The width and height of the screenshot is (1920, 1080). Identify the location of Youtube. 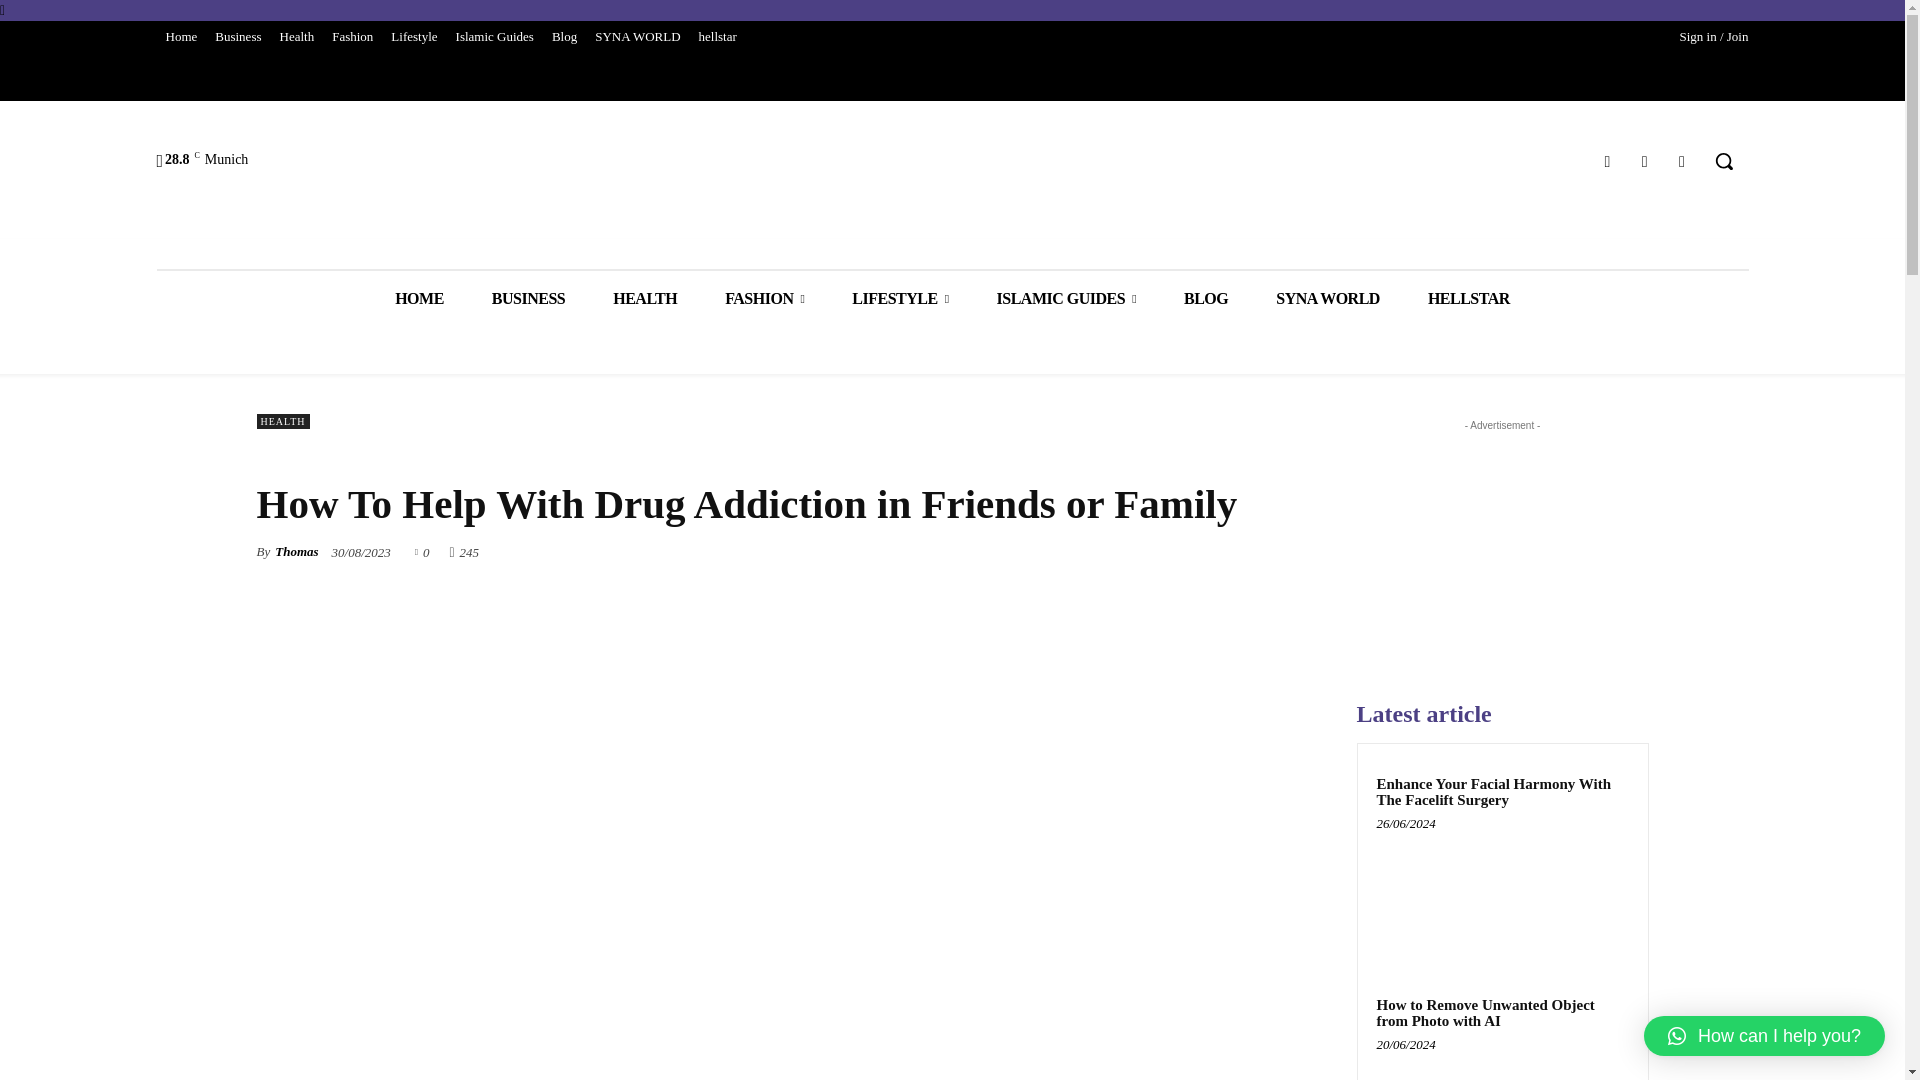
(1682, 160).